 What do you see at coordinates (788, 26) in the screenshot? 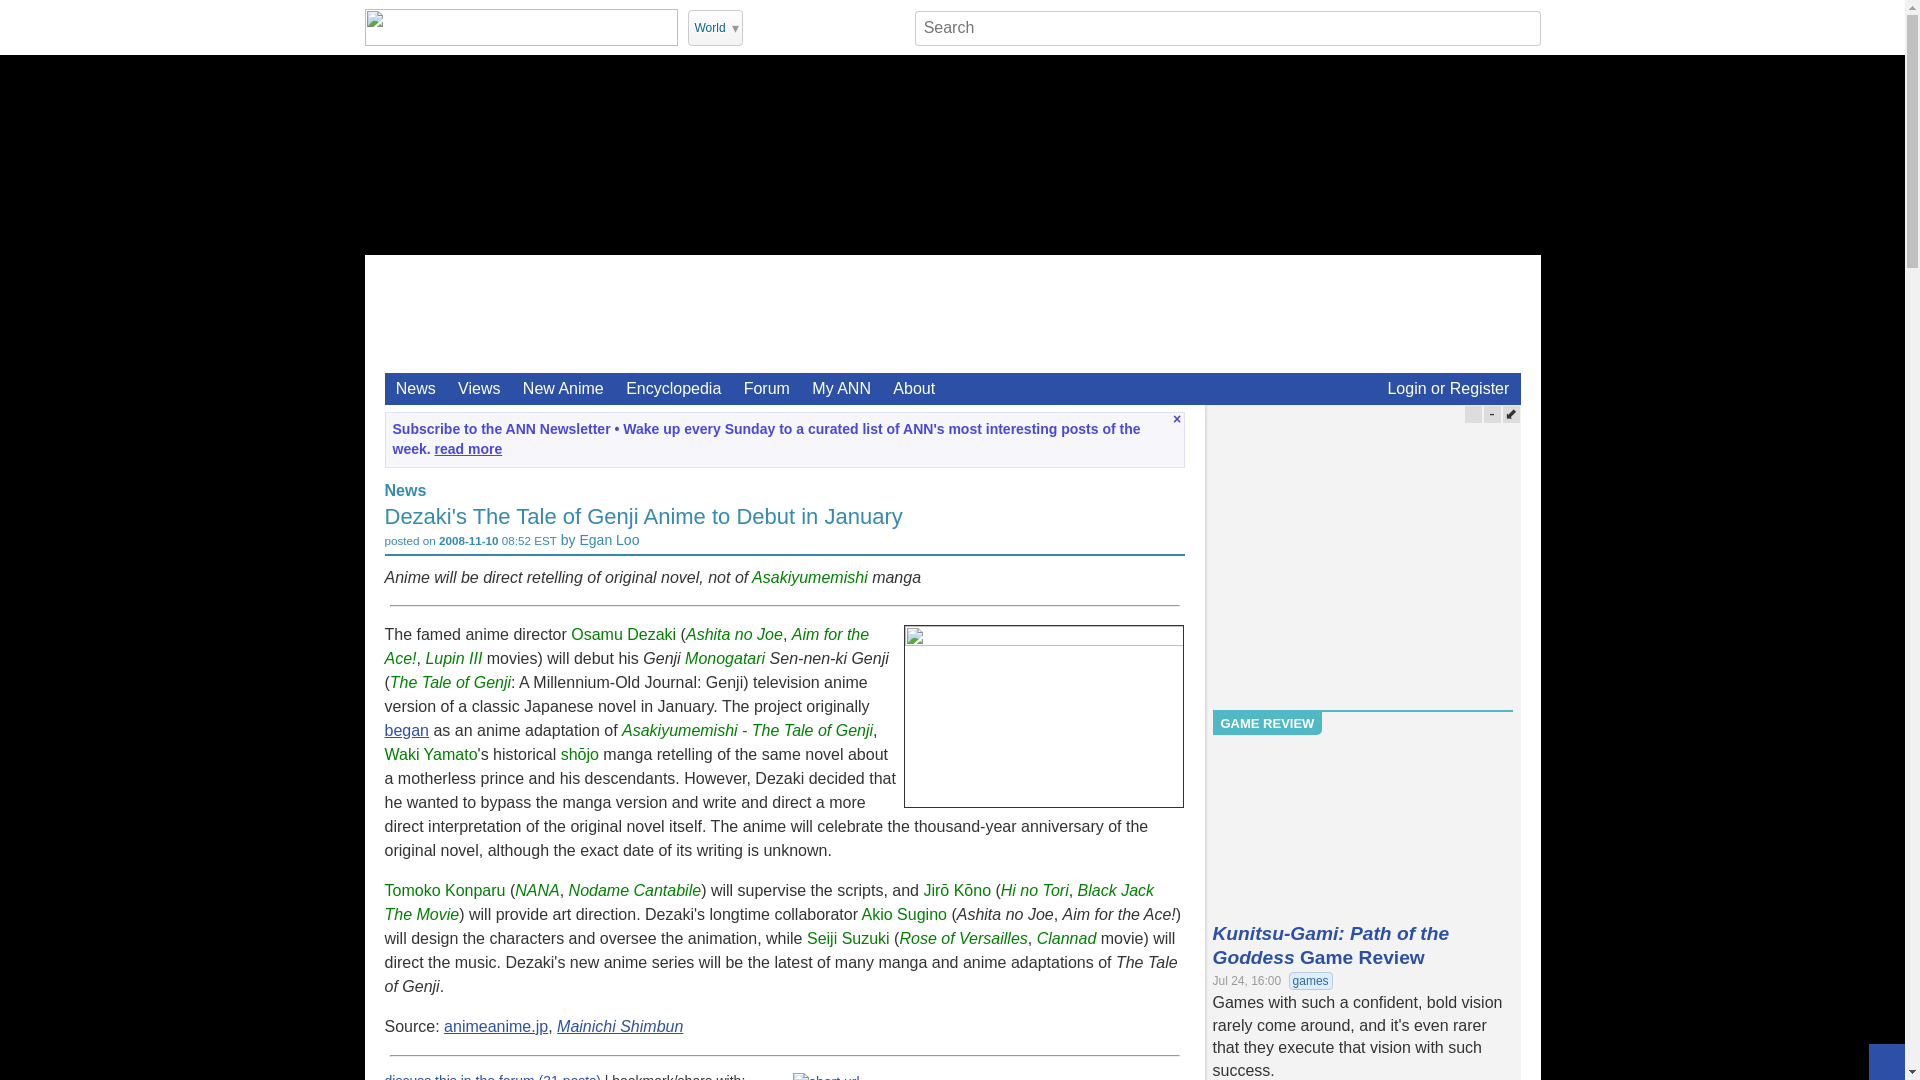
I see `Youtube` at bounding box center [788, 26].